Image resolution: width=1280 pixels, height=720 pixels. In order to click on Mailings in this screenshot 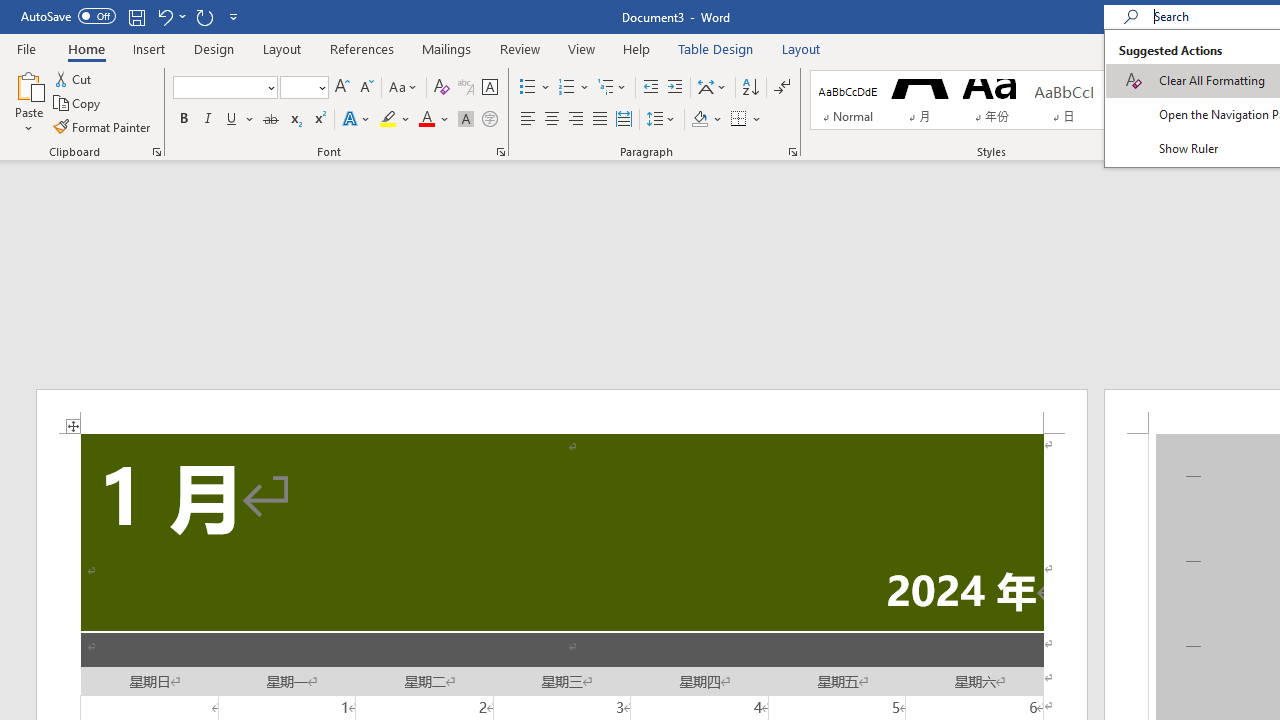, I will do `click(447, 48)`.